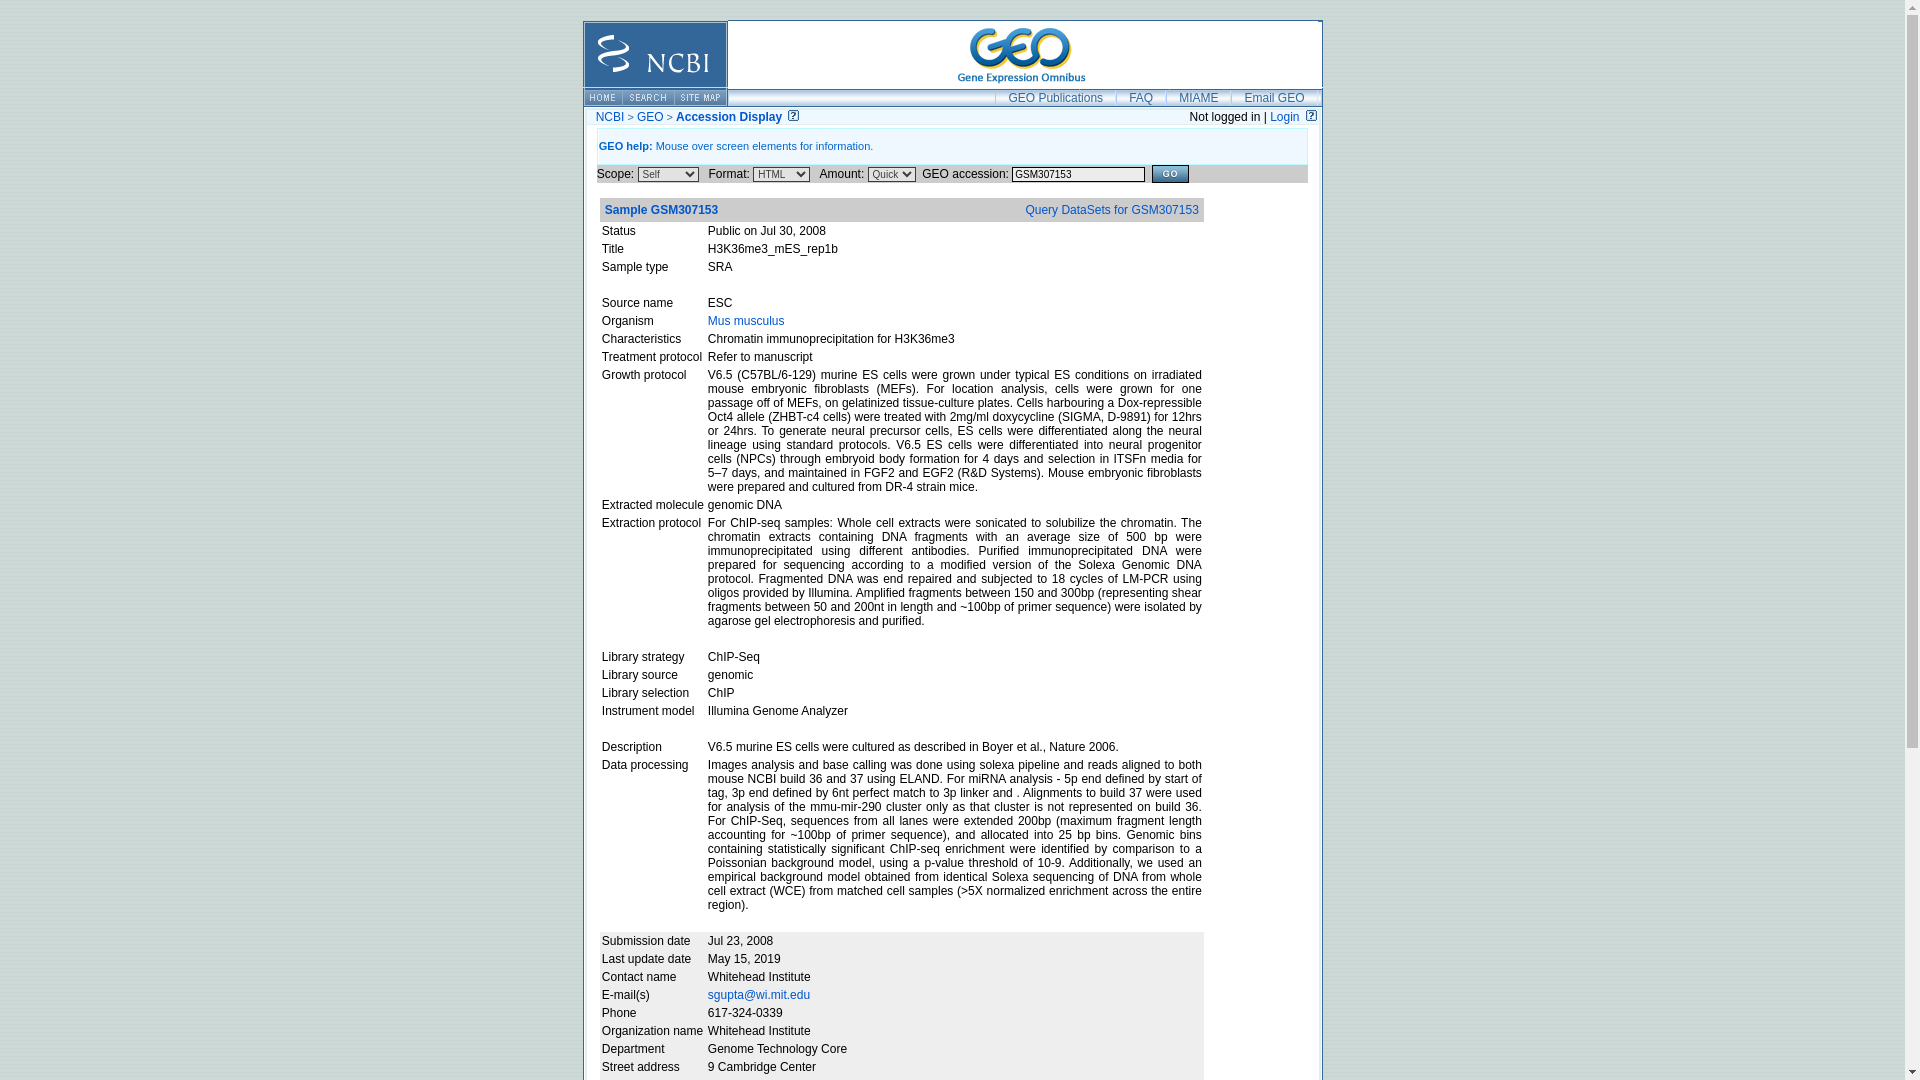 Image resolution: width=1920 pixels, height=1080 pixels. What do you see at coordinates (1284, 117) in the screenshot?
I see `Login` at bounding box center [1284, 117].